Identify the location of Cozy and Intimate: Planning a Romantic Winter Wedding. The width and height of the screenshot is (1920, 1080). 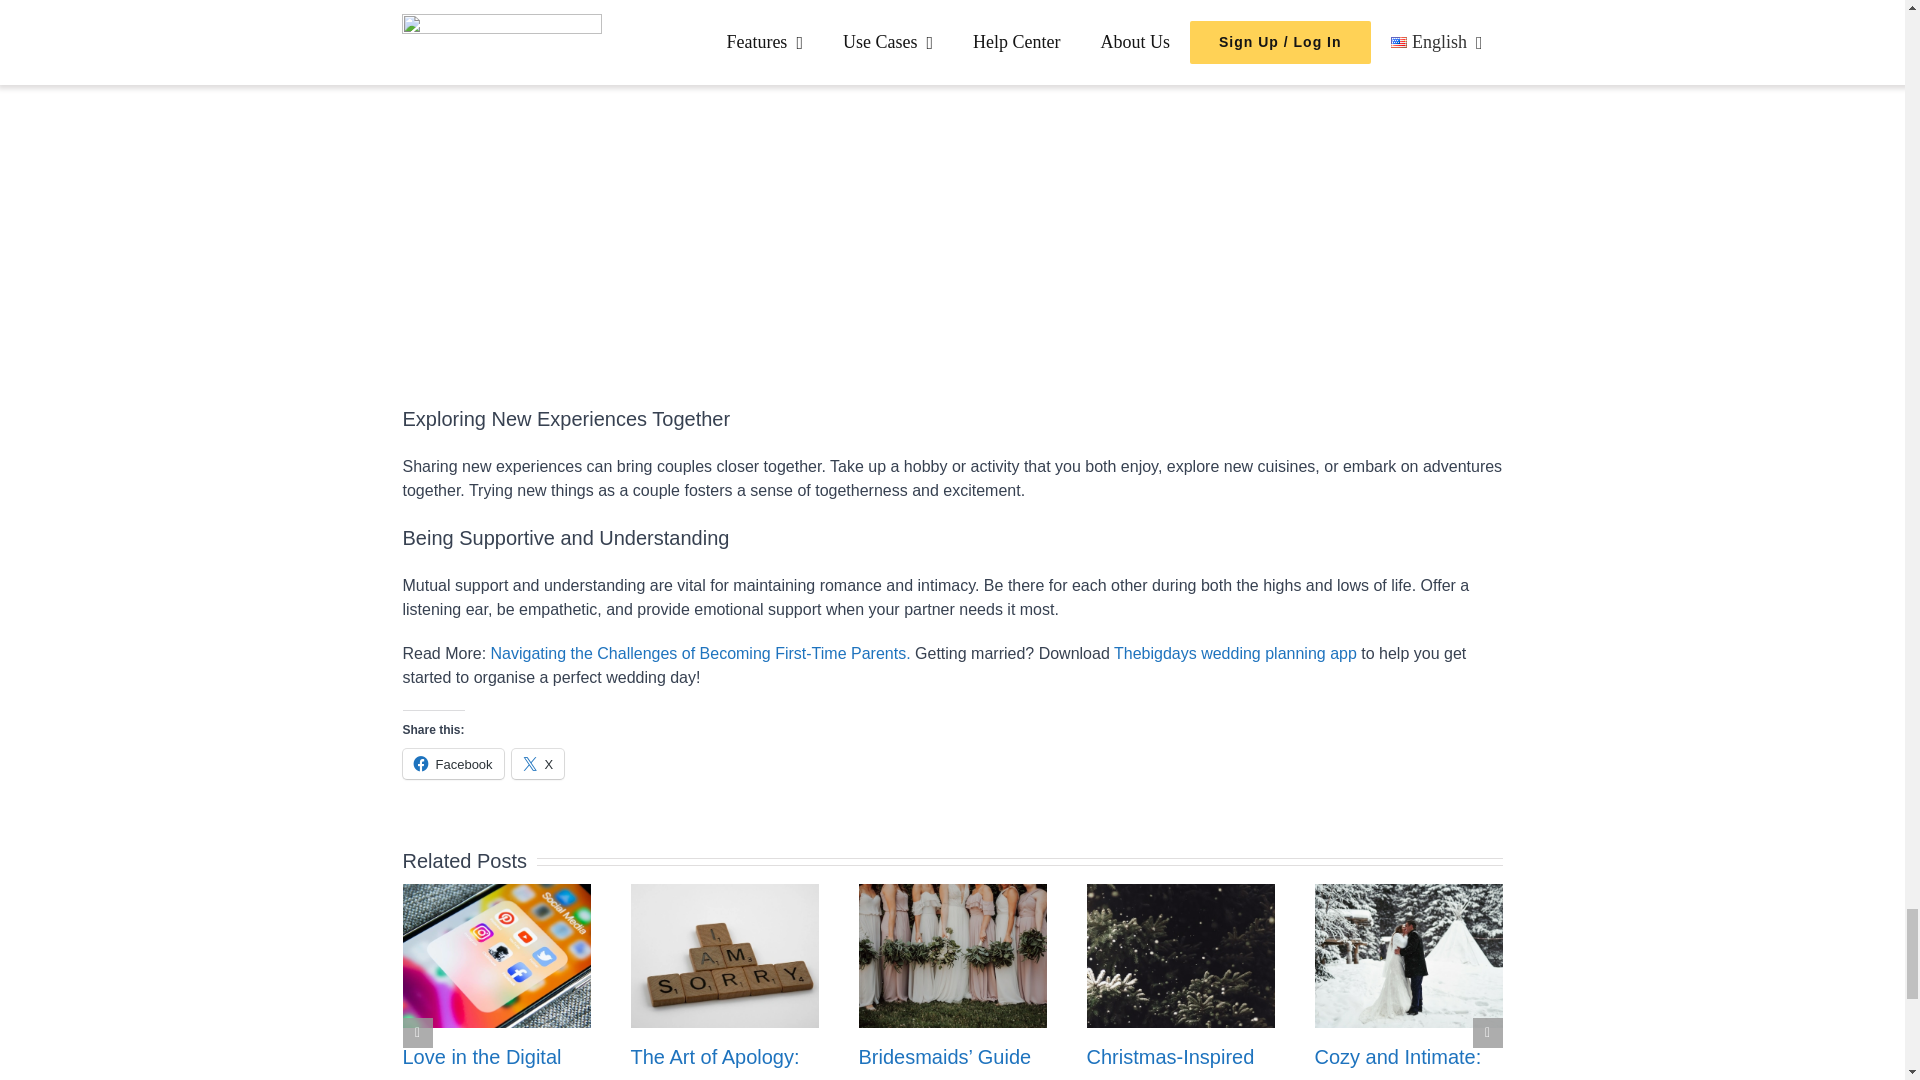
(1406, 1063).